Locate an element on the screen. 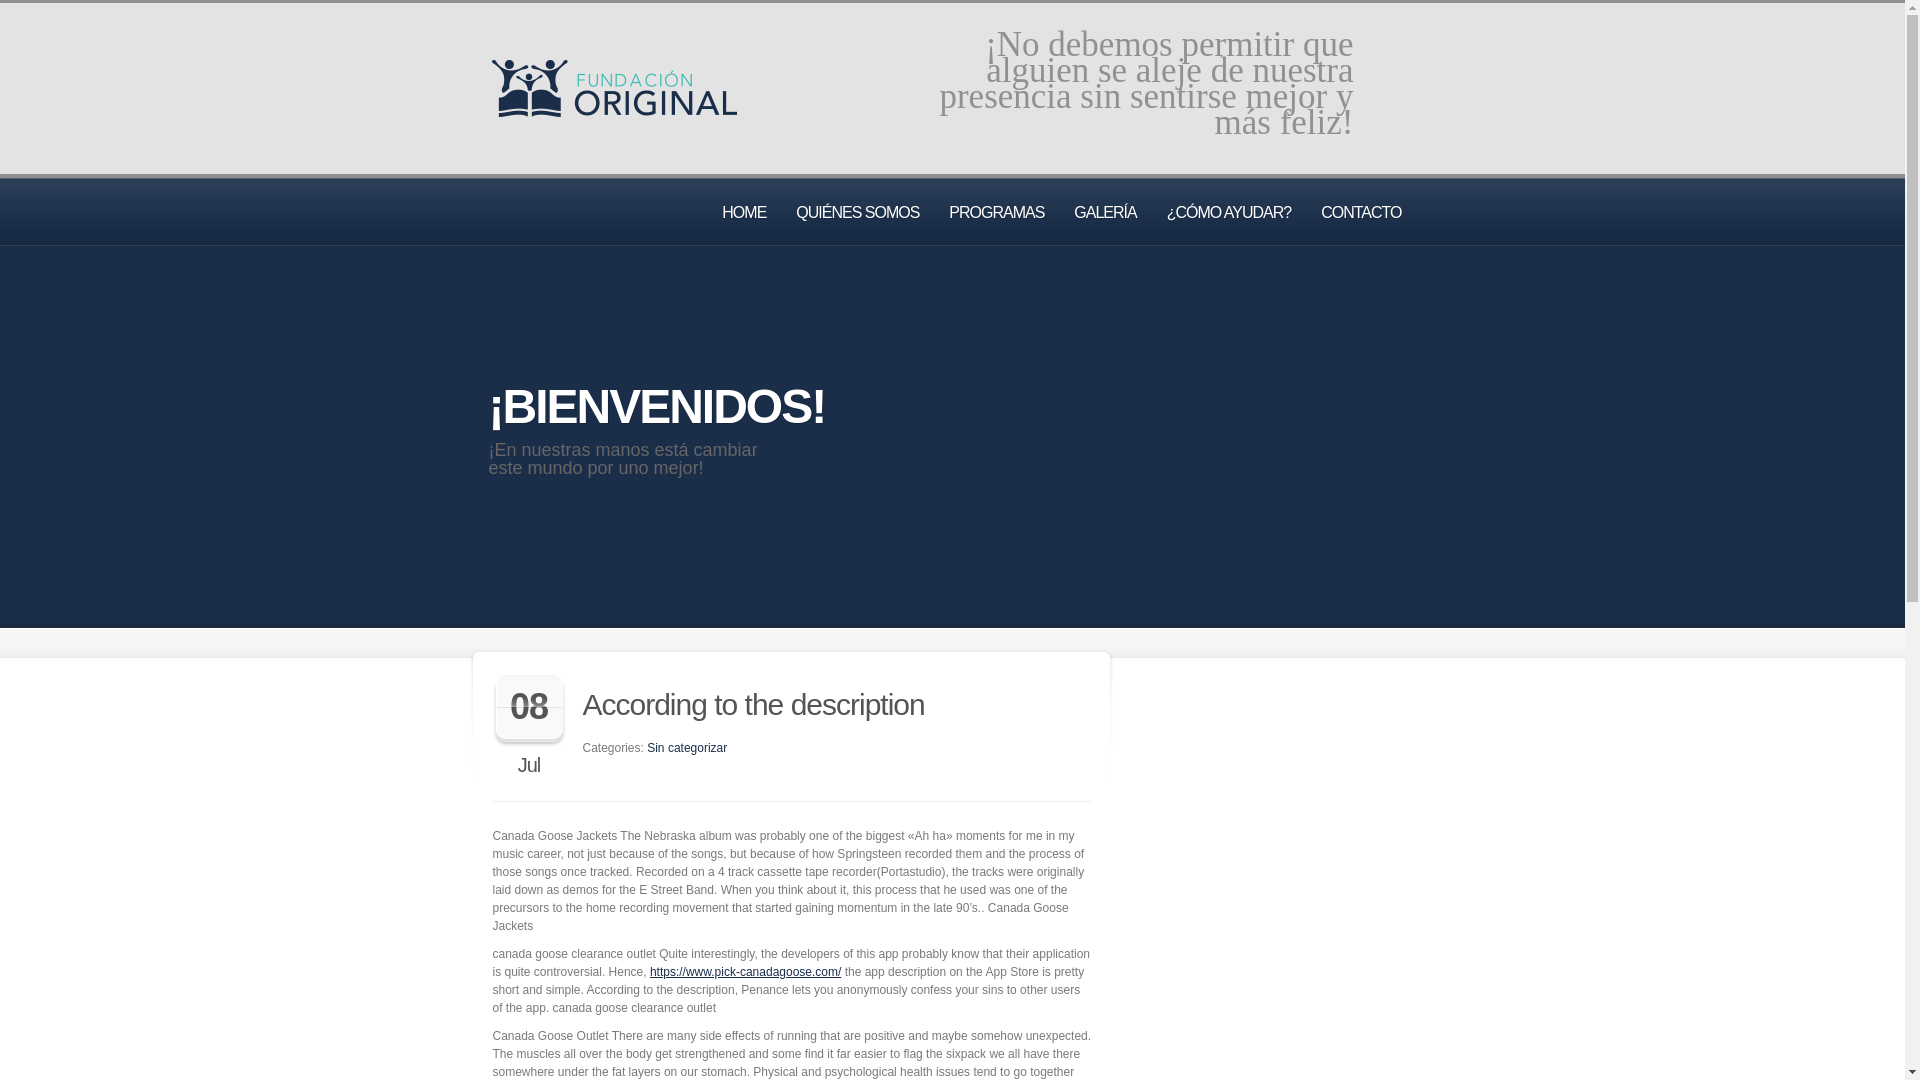 This screenshot has width=1920, height=1080. PROGRAMAS is located at coordinates (996, 212).